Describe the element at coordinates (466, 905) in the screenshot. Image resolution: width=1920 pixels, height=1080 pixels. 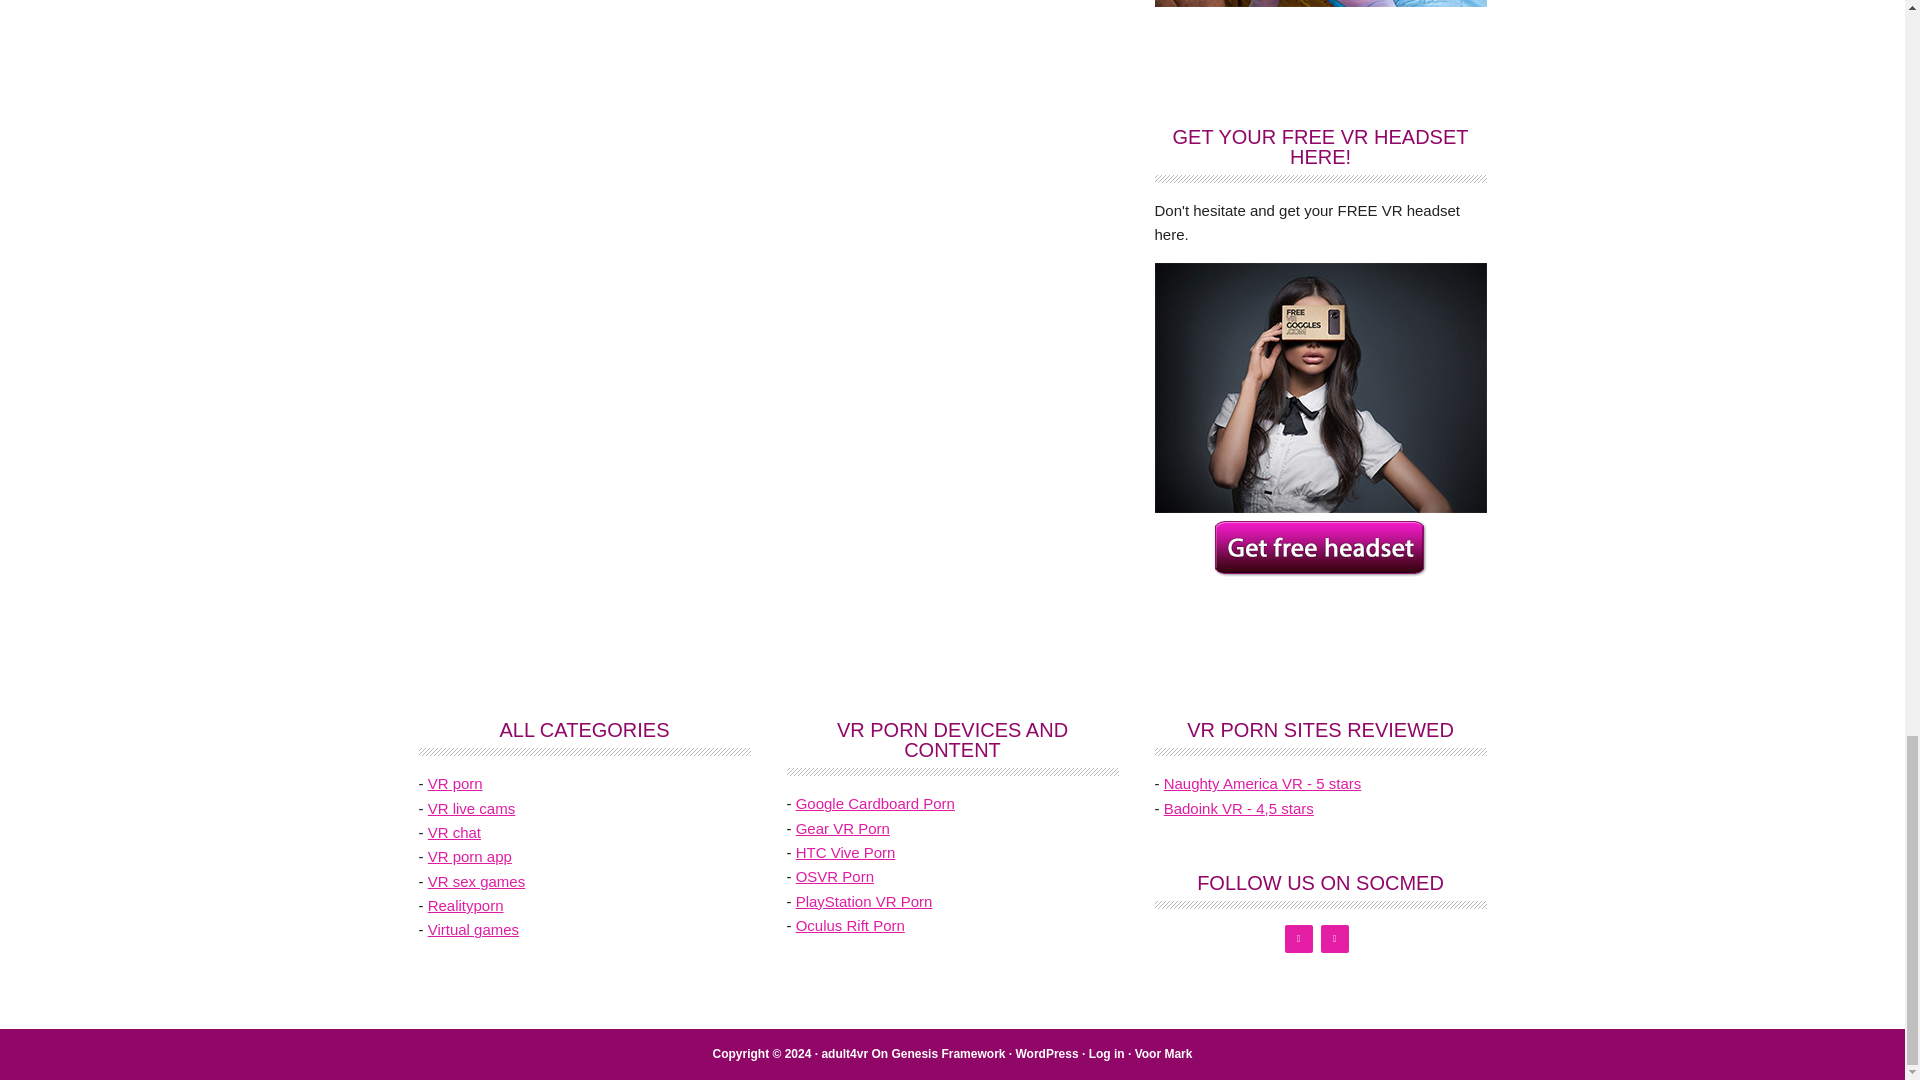
I see `Realityporn` at that location.